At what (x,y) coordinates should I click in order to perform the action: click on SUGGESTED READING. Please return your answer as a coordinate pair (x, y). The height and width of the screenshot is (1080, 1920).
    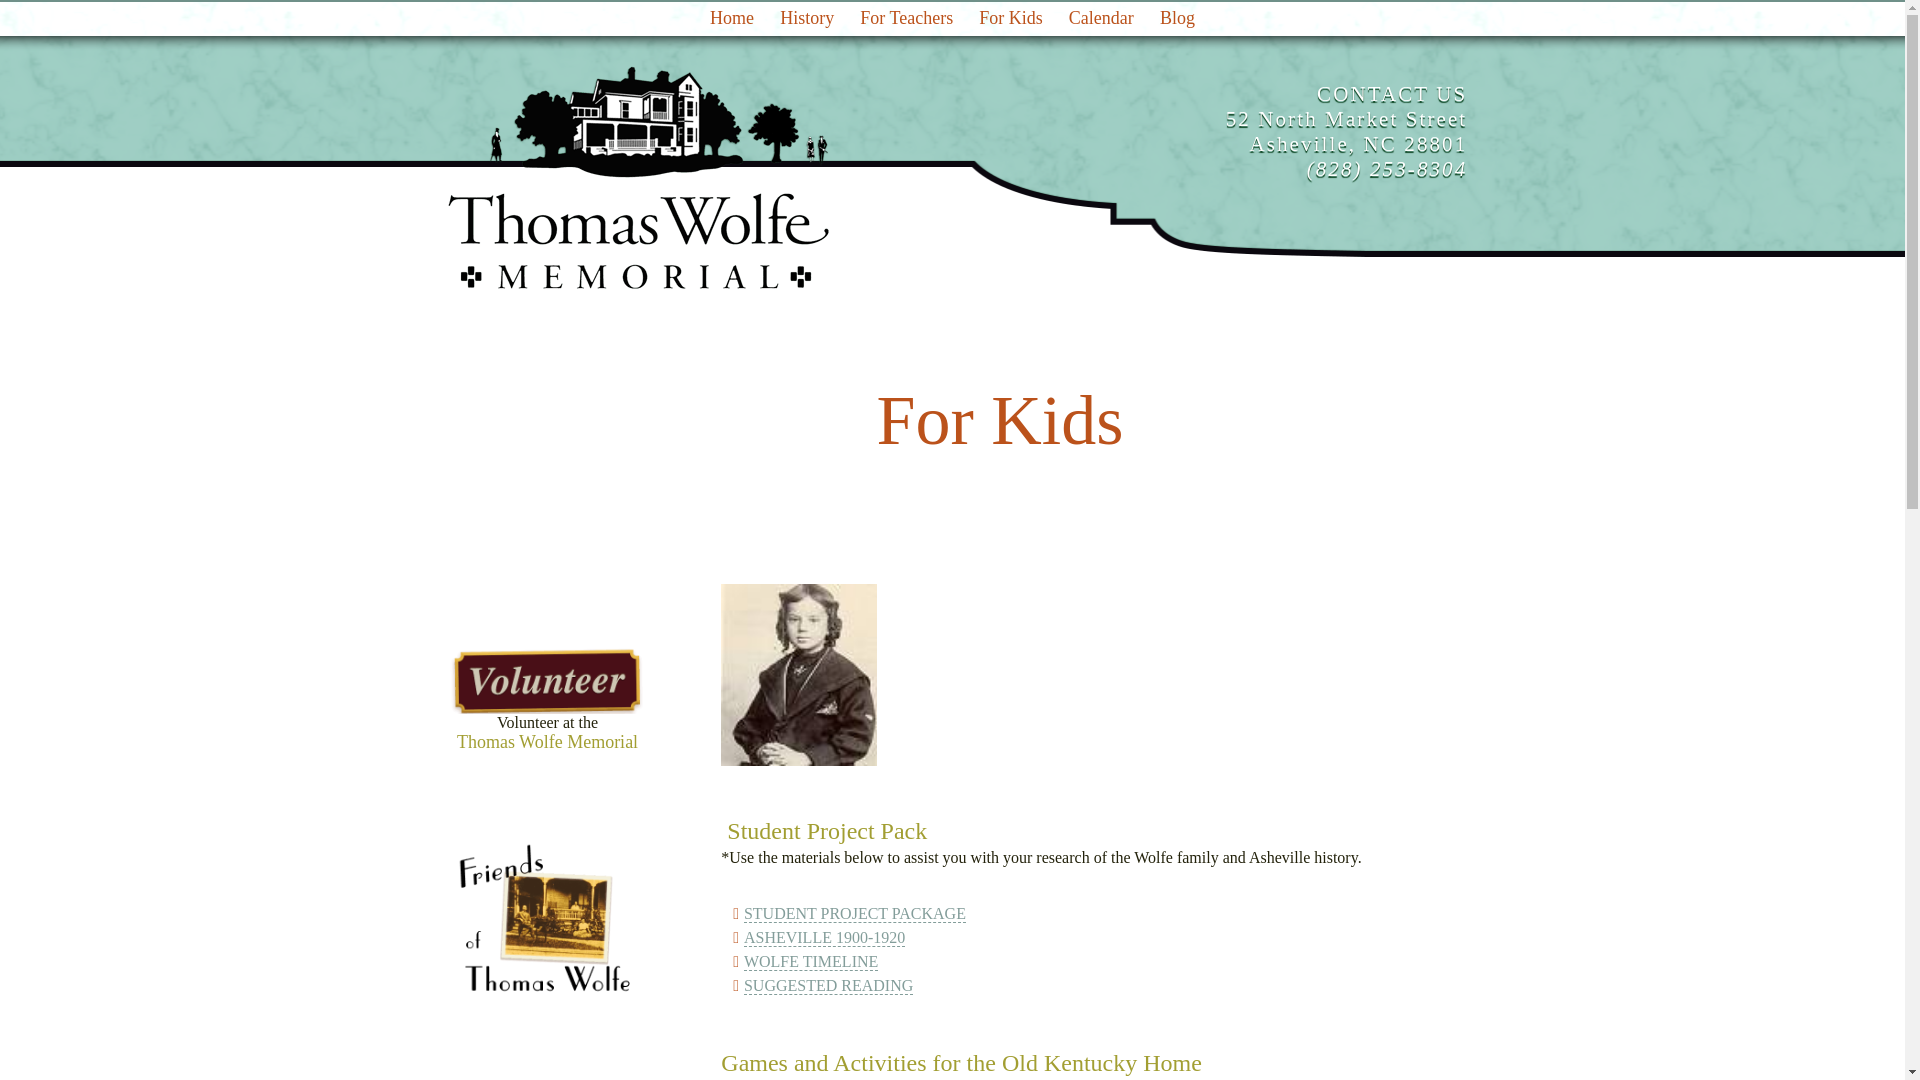
    Looking at the image, I should click on (1176, 18).